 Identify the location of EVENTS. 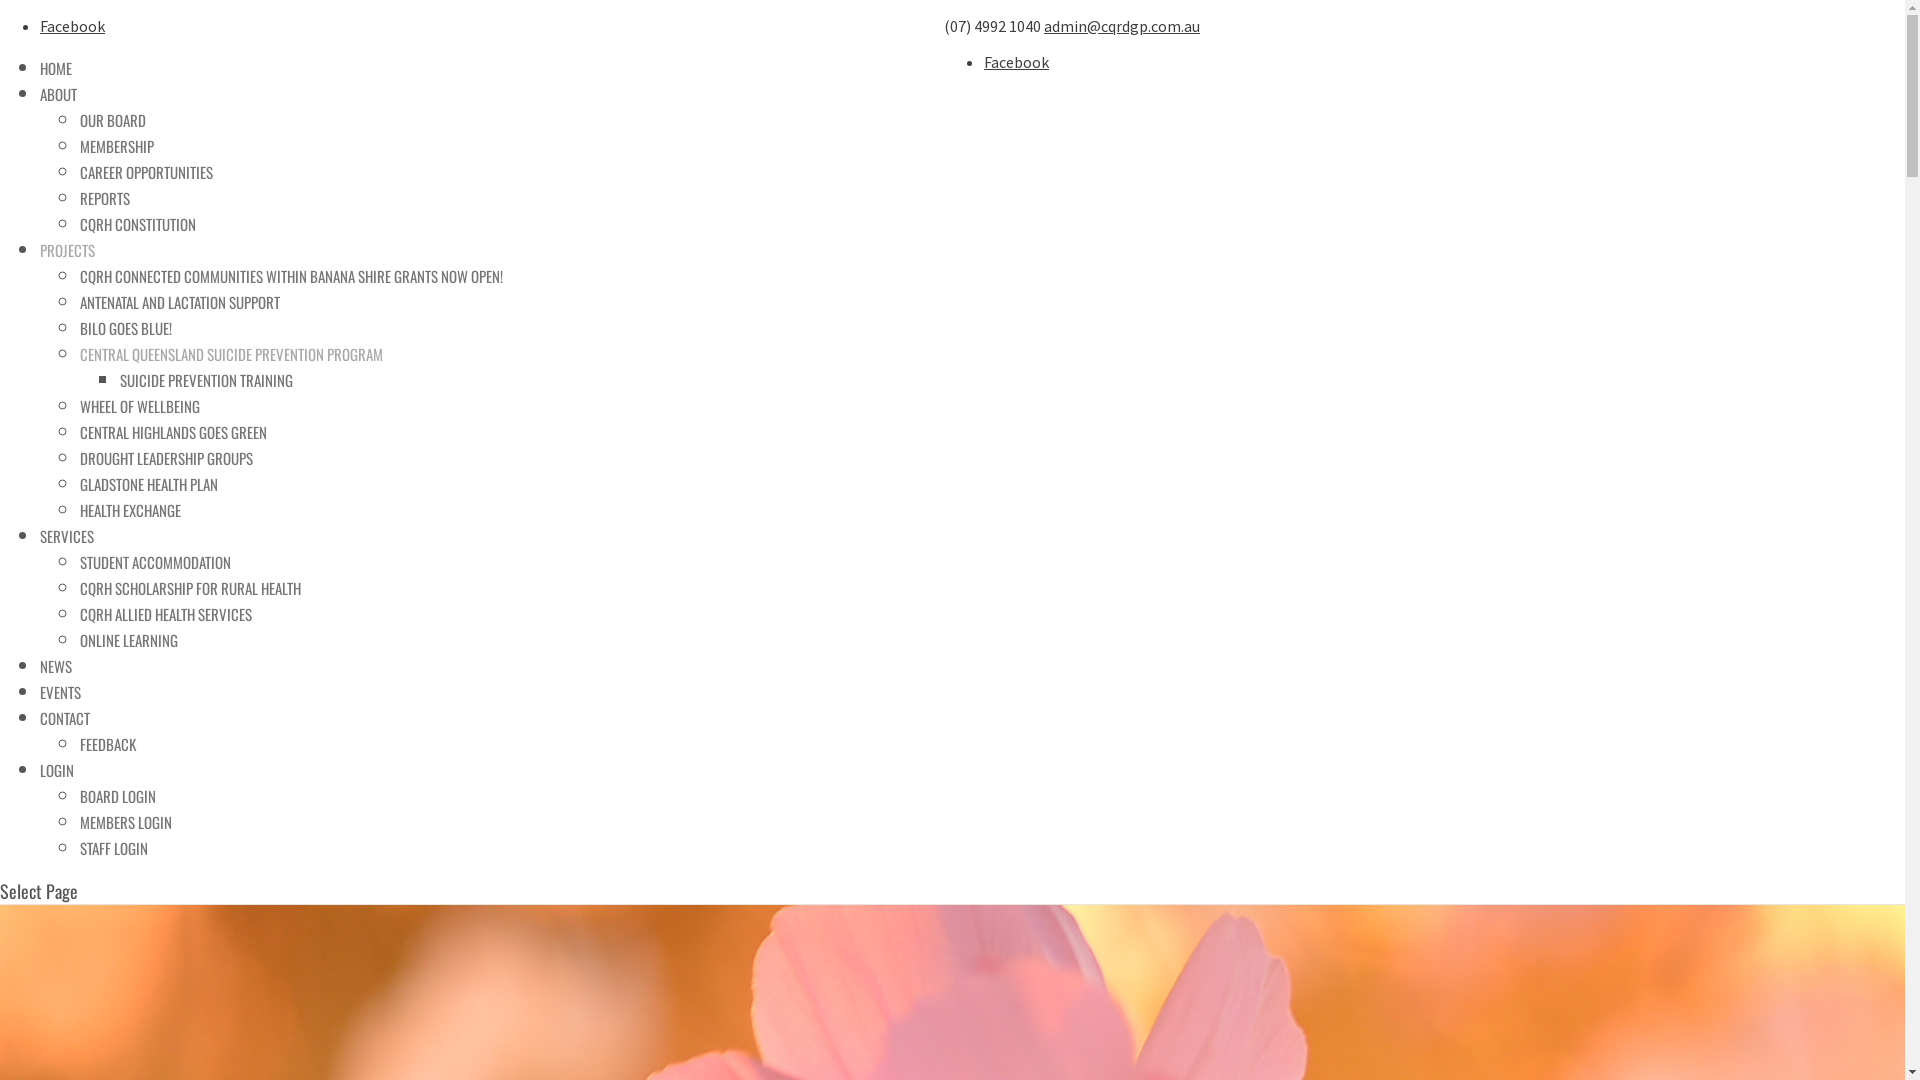
(60, 692).